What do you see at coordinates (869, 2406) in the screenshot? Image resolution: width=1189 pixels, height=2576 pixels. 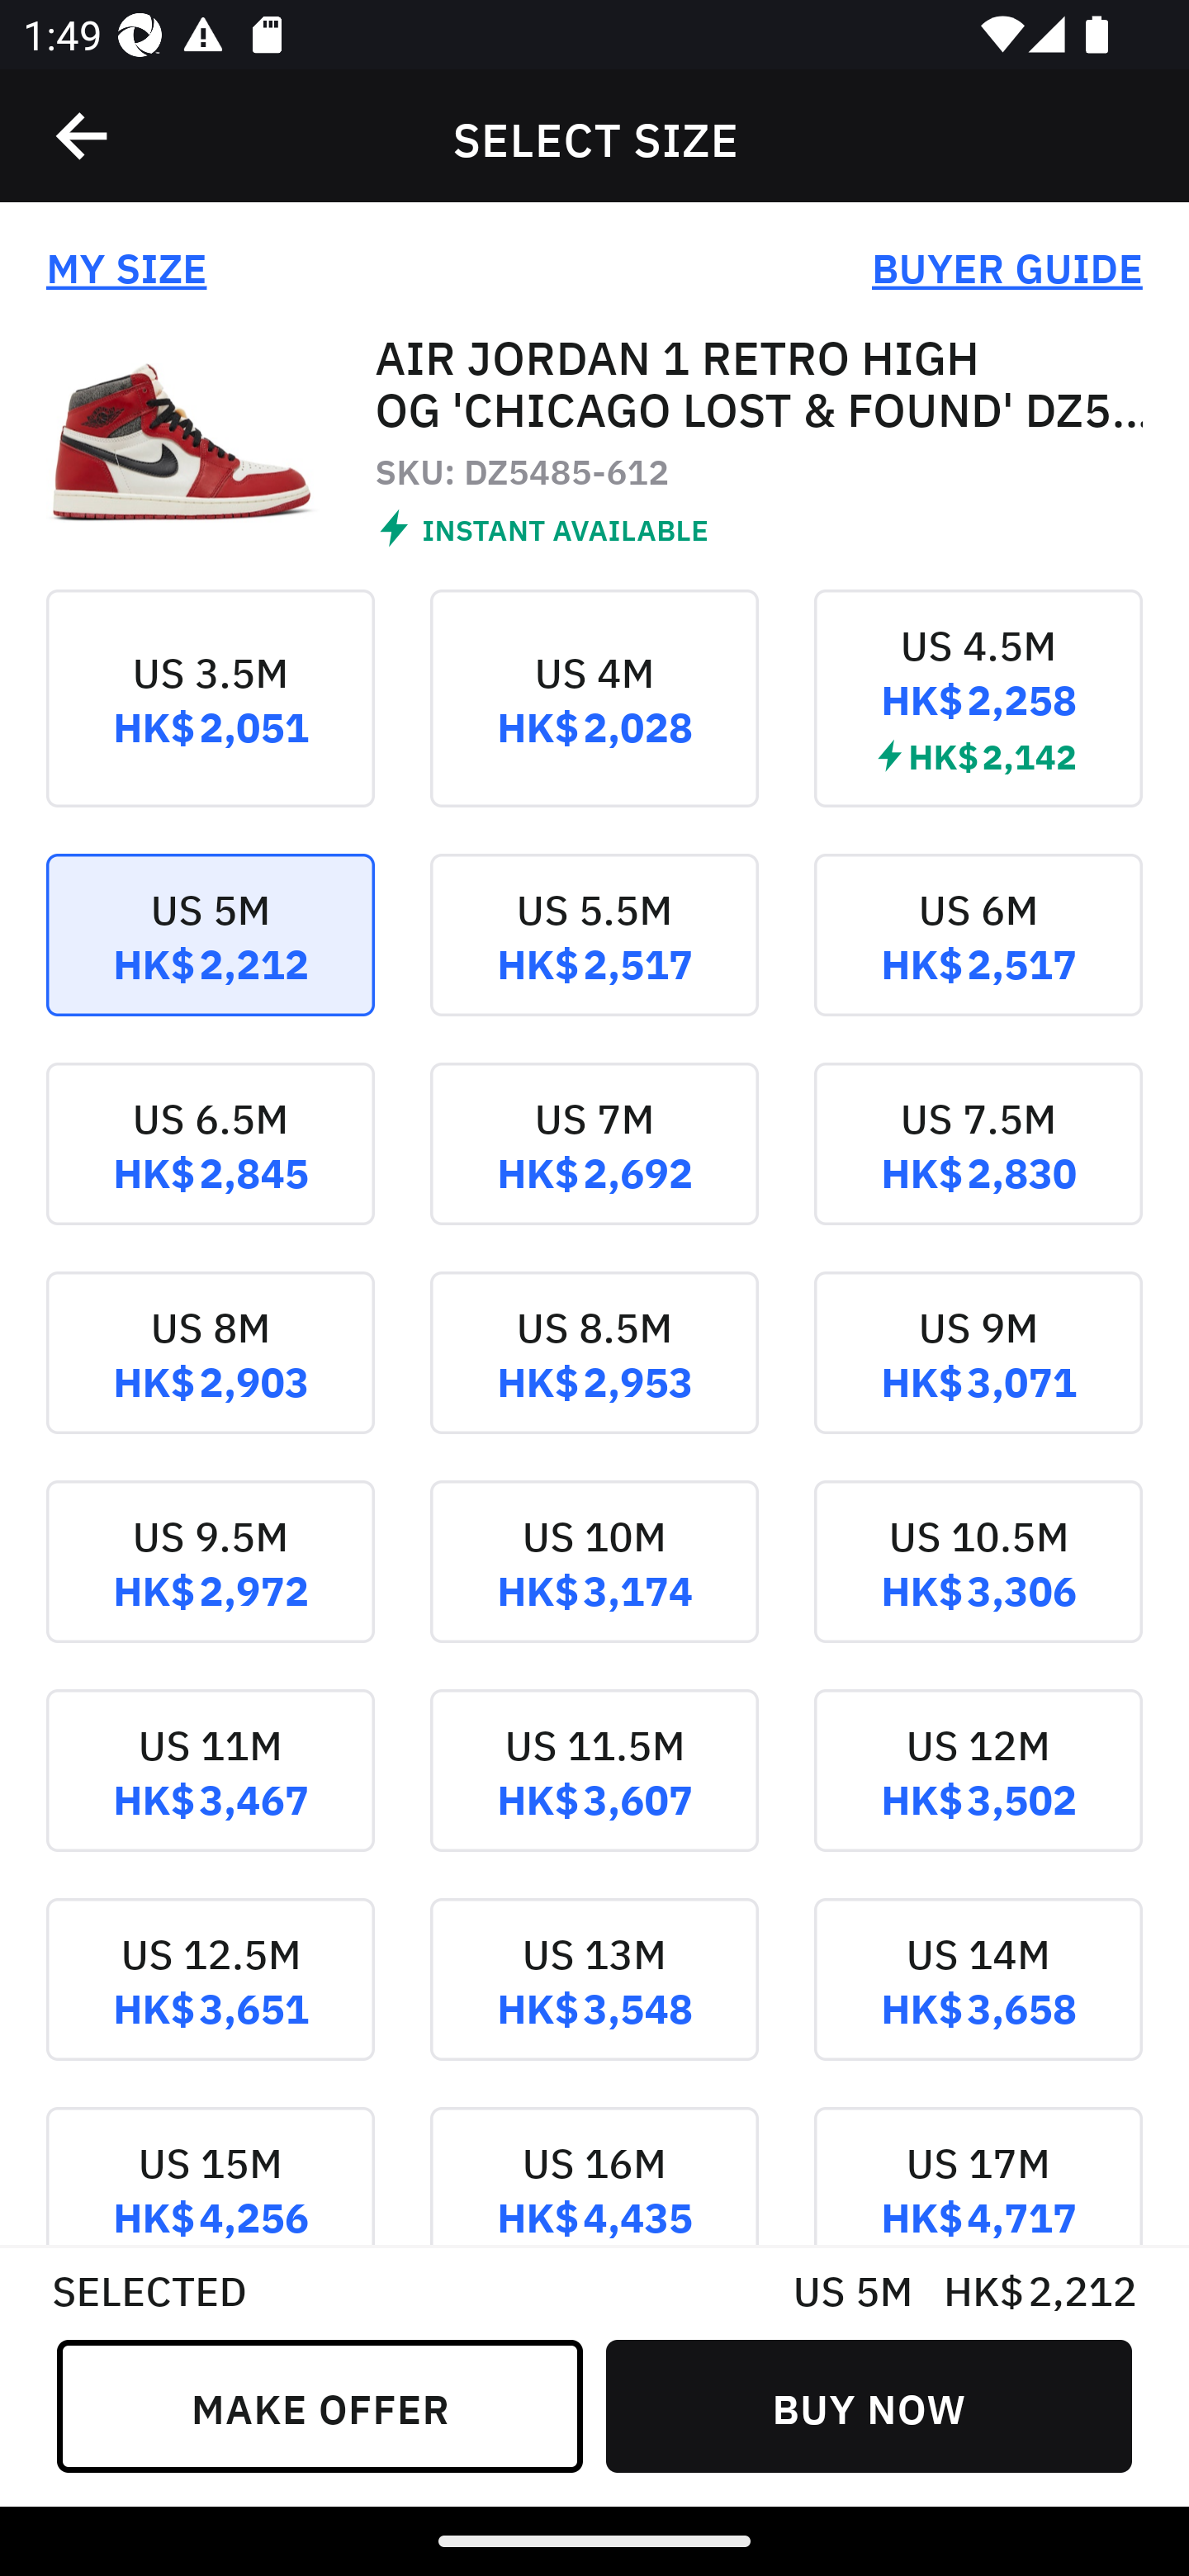 I see `BUY NOW` at bounding box center [869, 2406].